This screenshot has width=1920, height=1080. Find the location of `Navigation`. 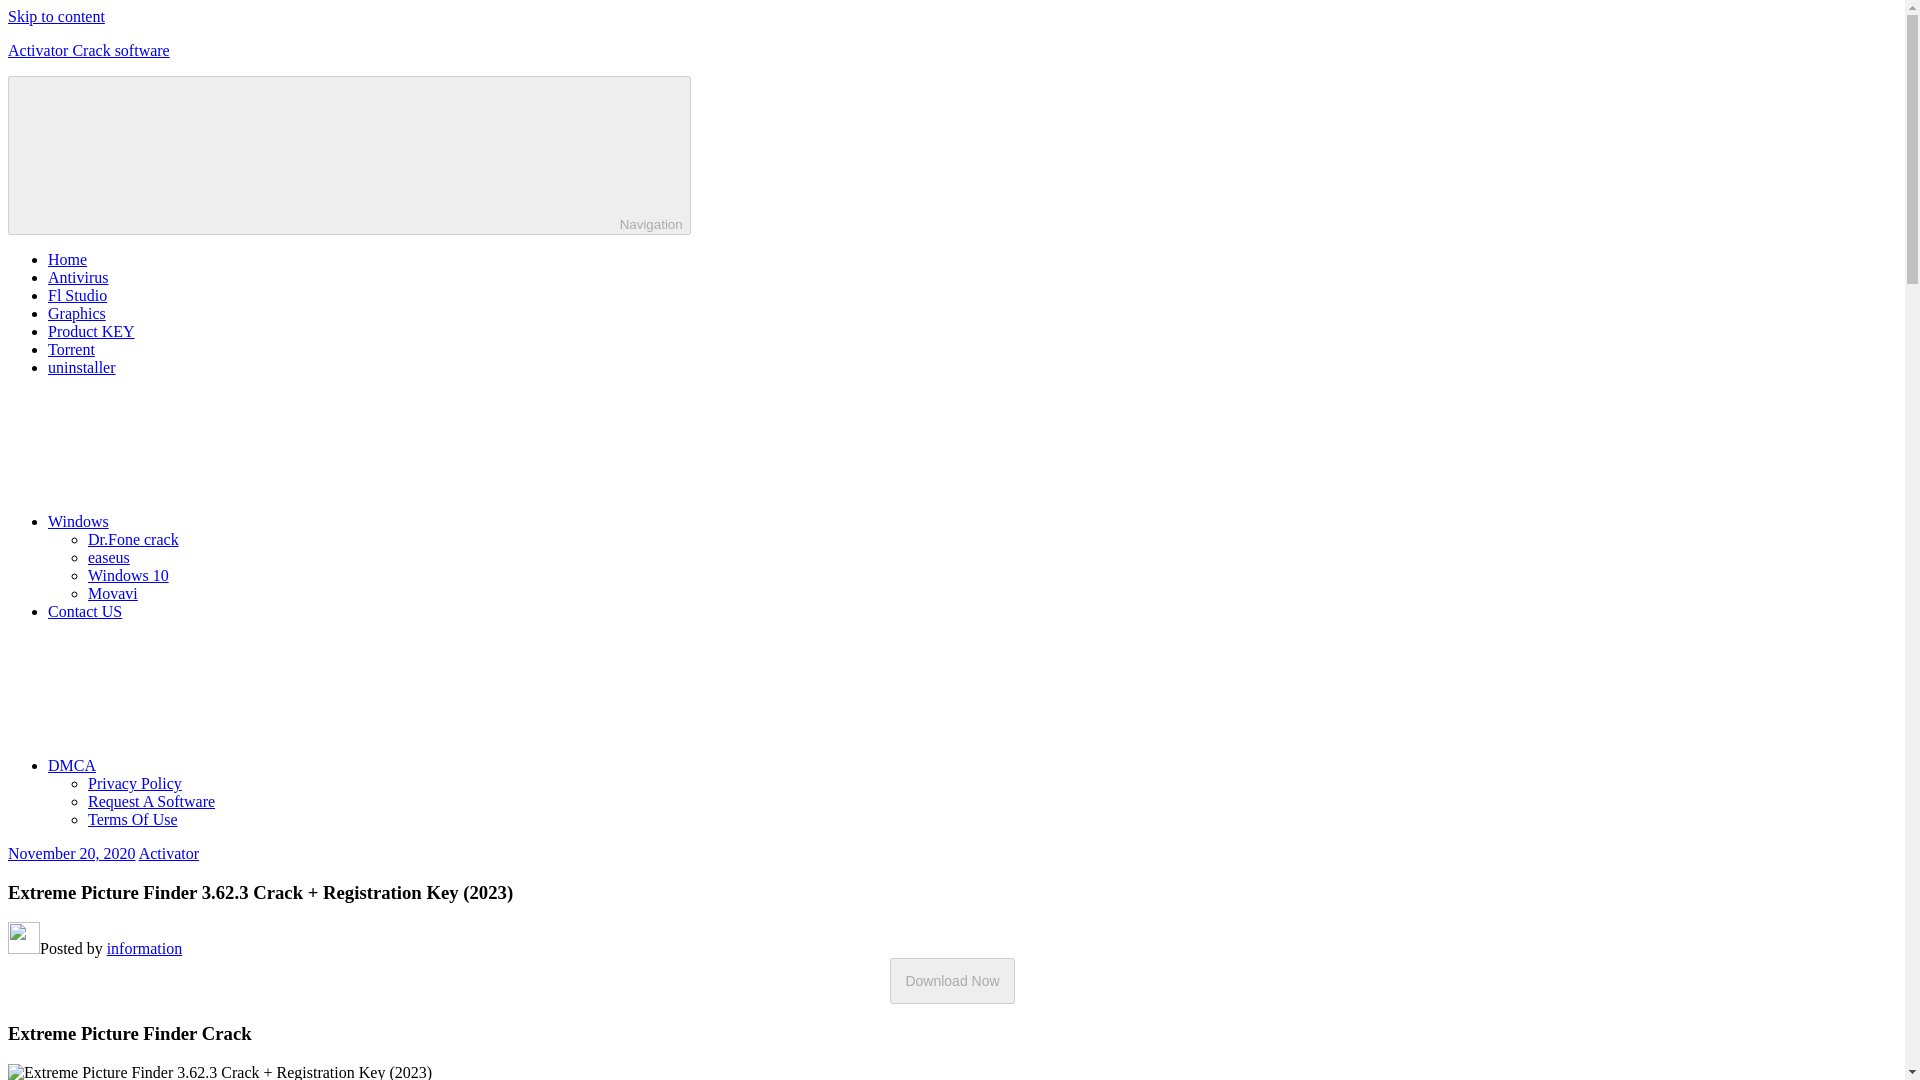

Navigation is located at coordinates (349, 155).